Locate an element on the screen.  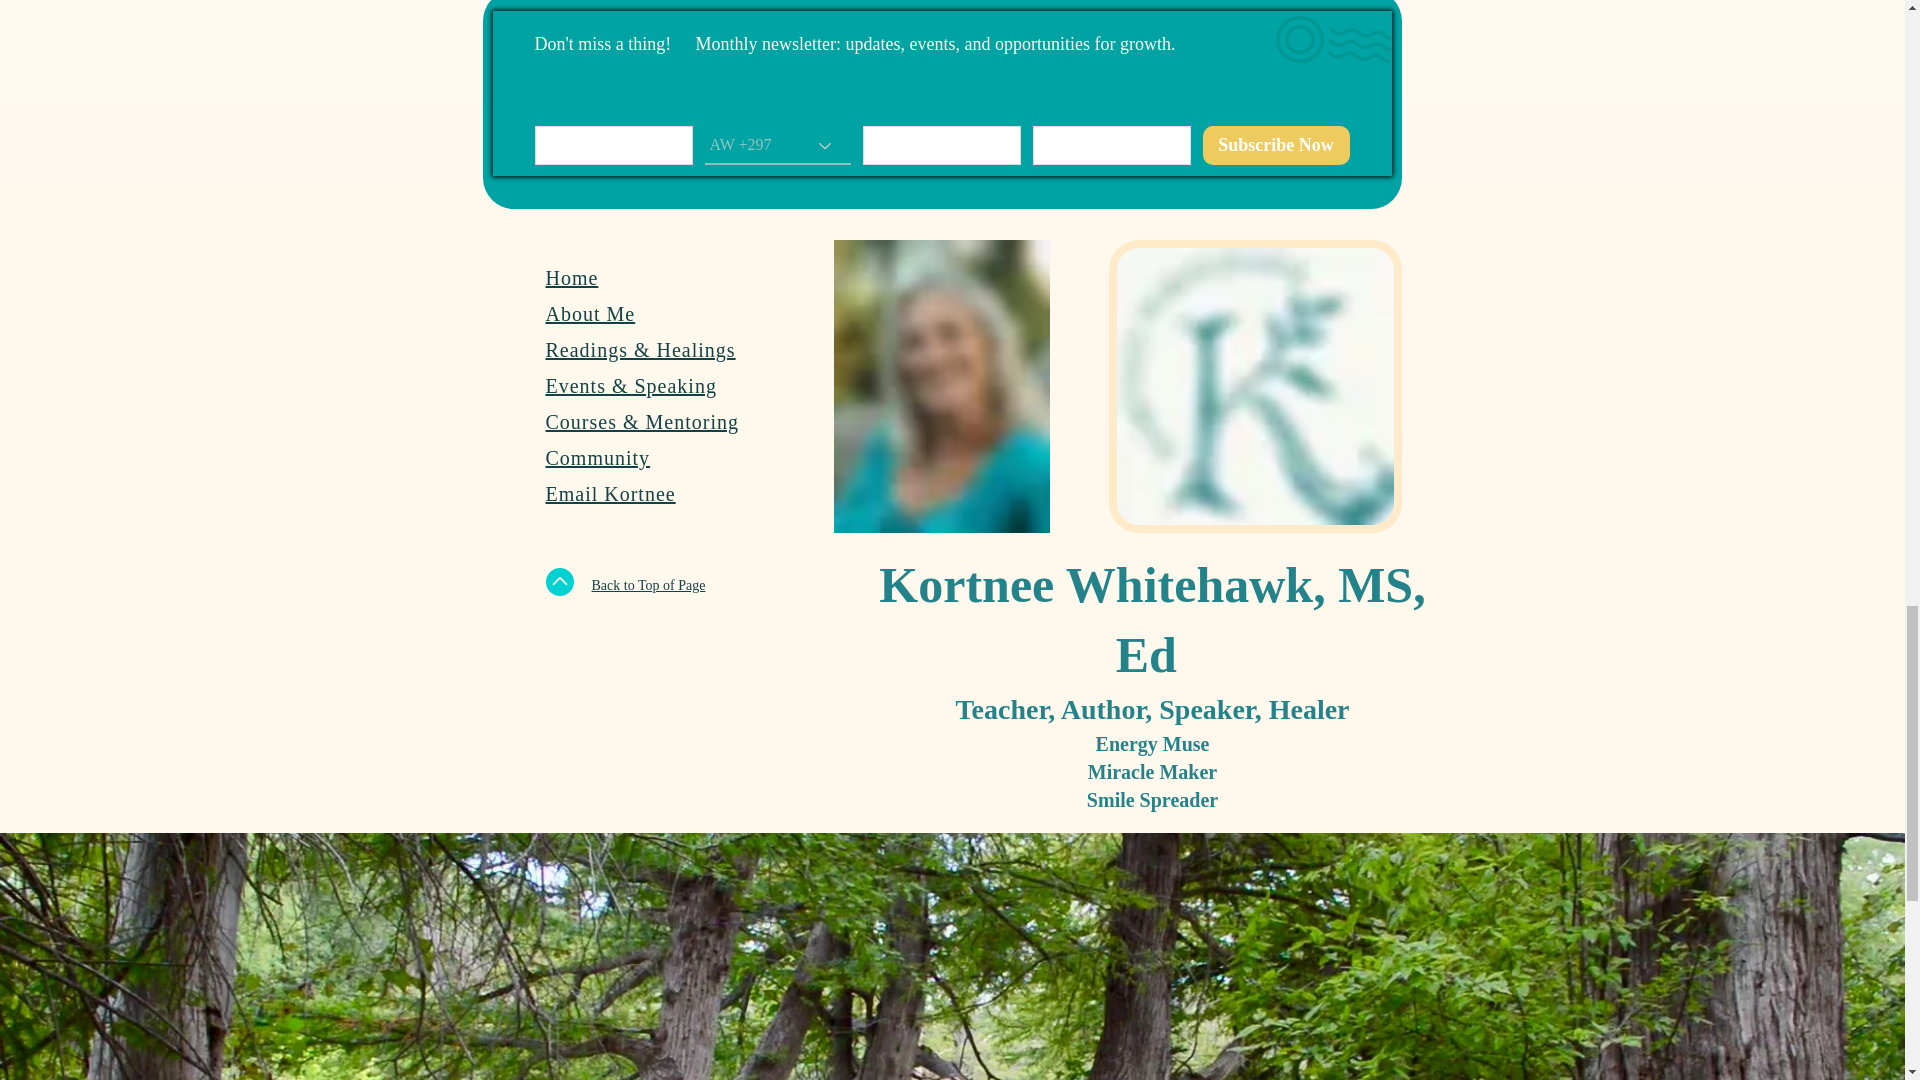
Home is located at coordinates (572, 278).